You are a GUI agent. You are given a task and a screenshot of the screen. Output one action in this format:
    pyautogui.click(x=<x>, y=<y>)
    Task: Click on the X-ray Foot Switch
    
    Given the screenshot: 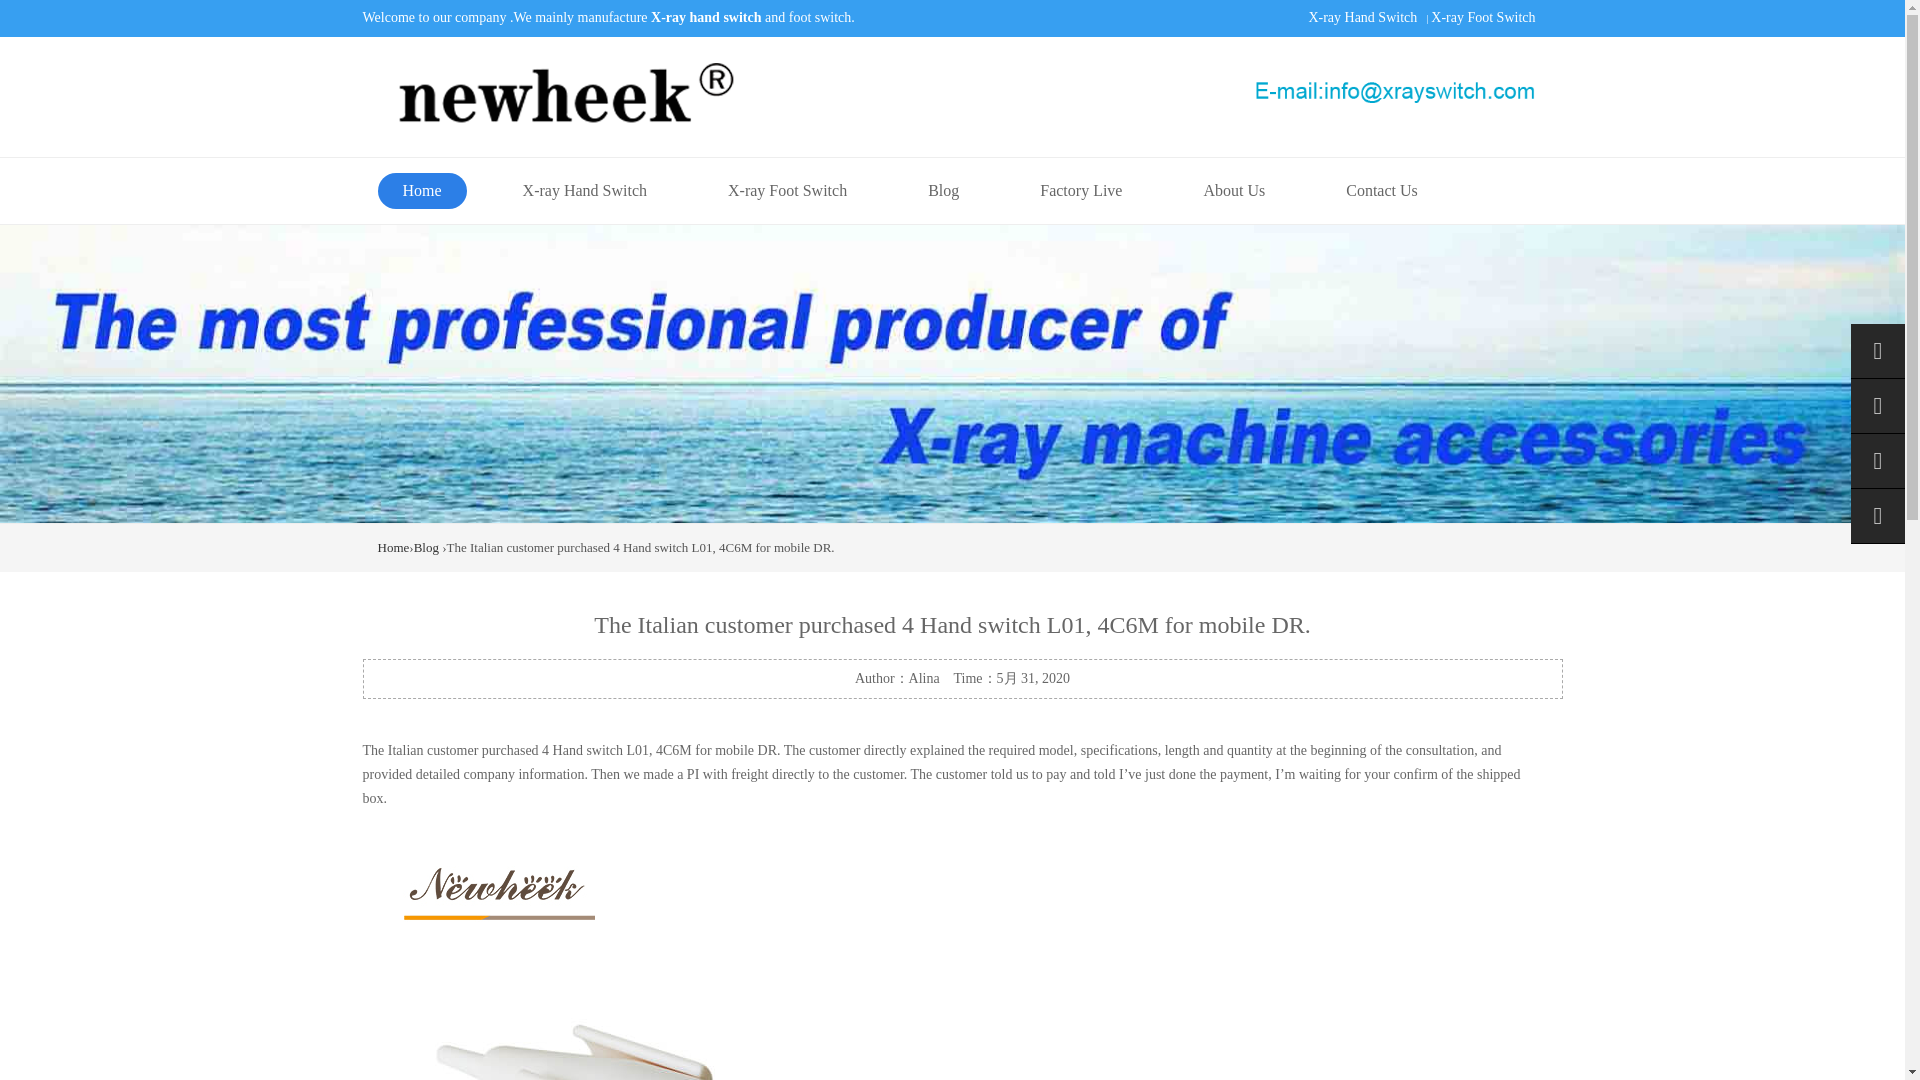 What is the action you would take?
    pyautogui.click(x=1482, y=16)
    